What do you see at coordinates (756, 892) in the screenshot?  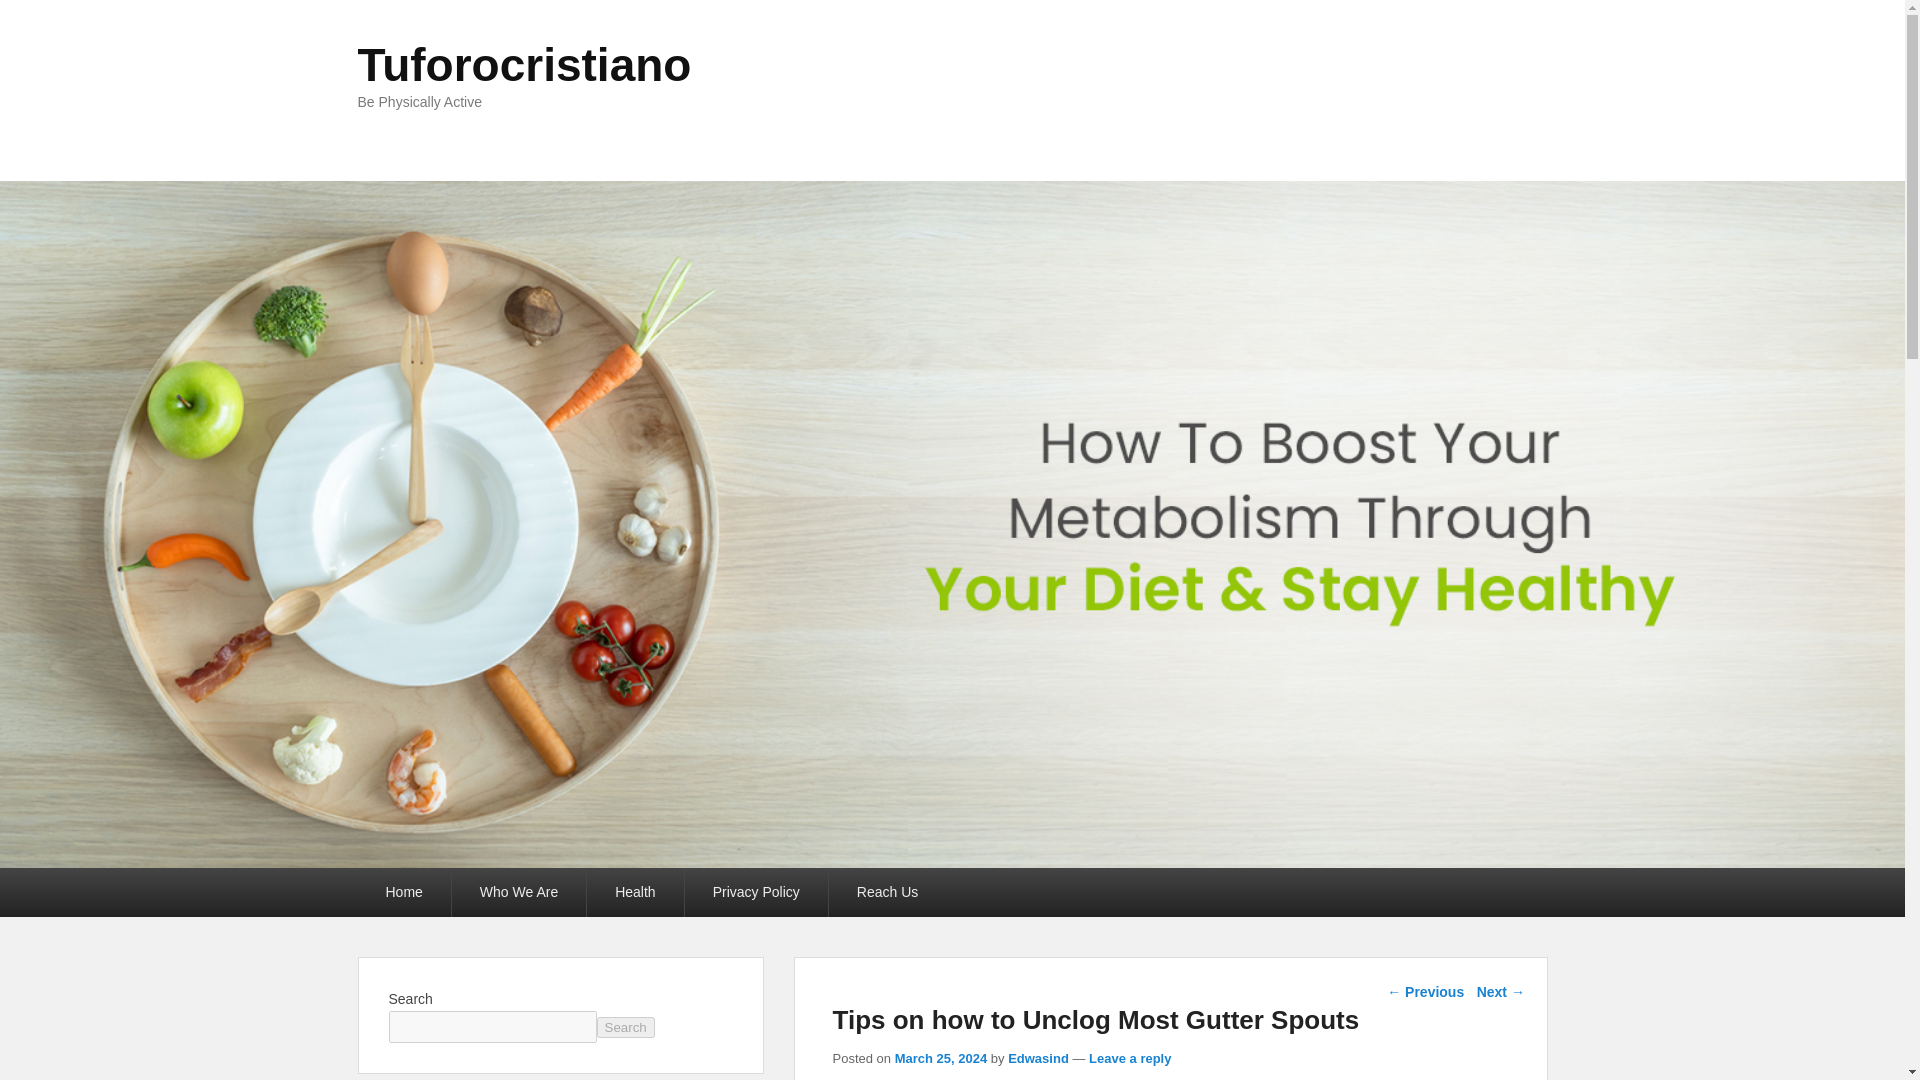 I see `Privacy Policy` at bounding box center [756, 892].